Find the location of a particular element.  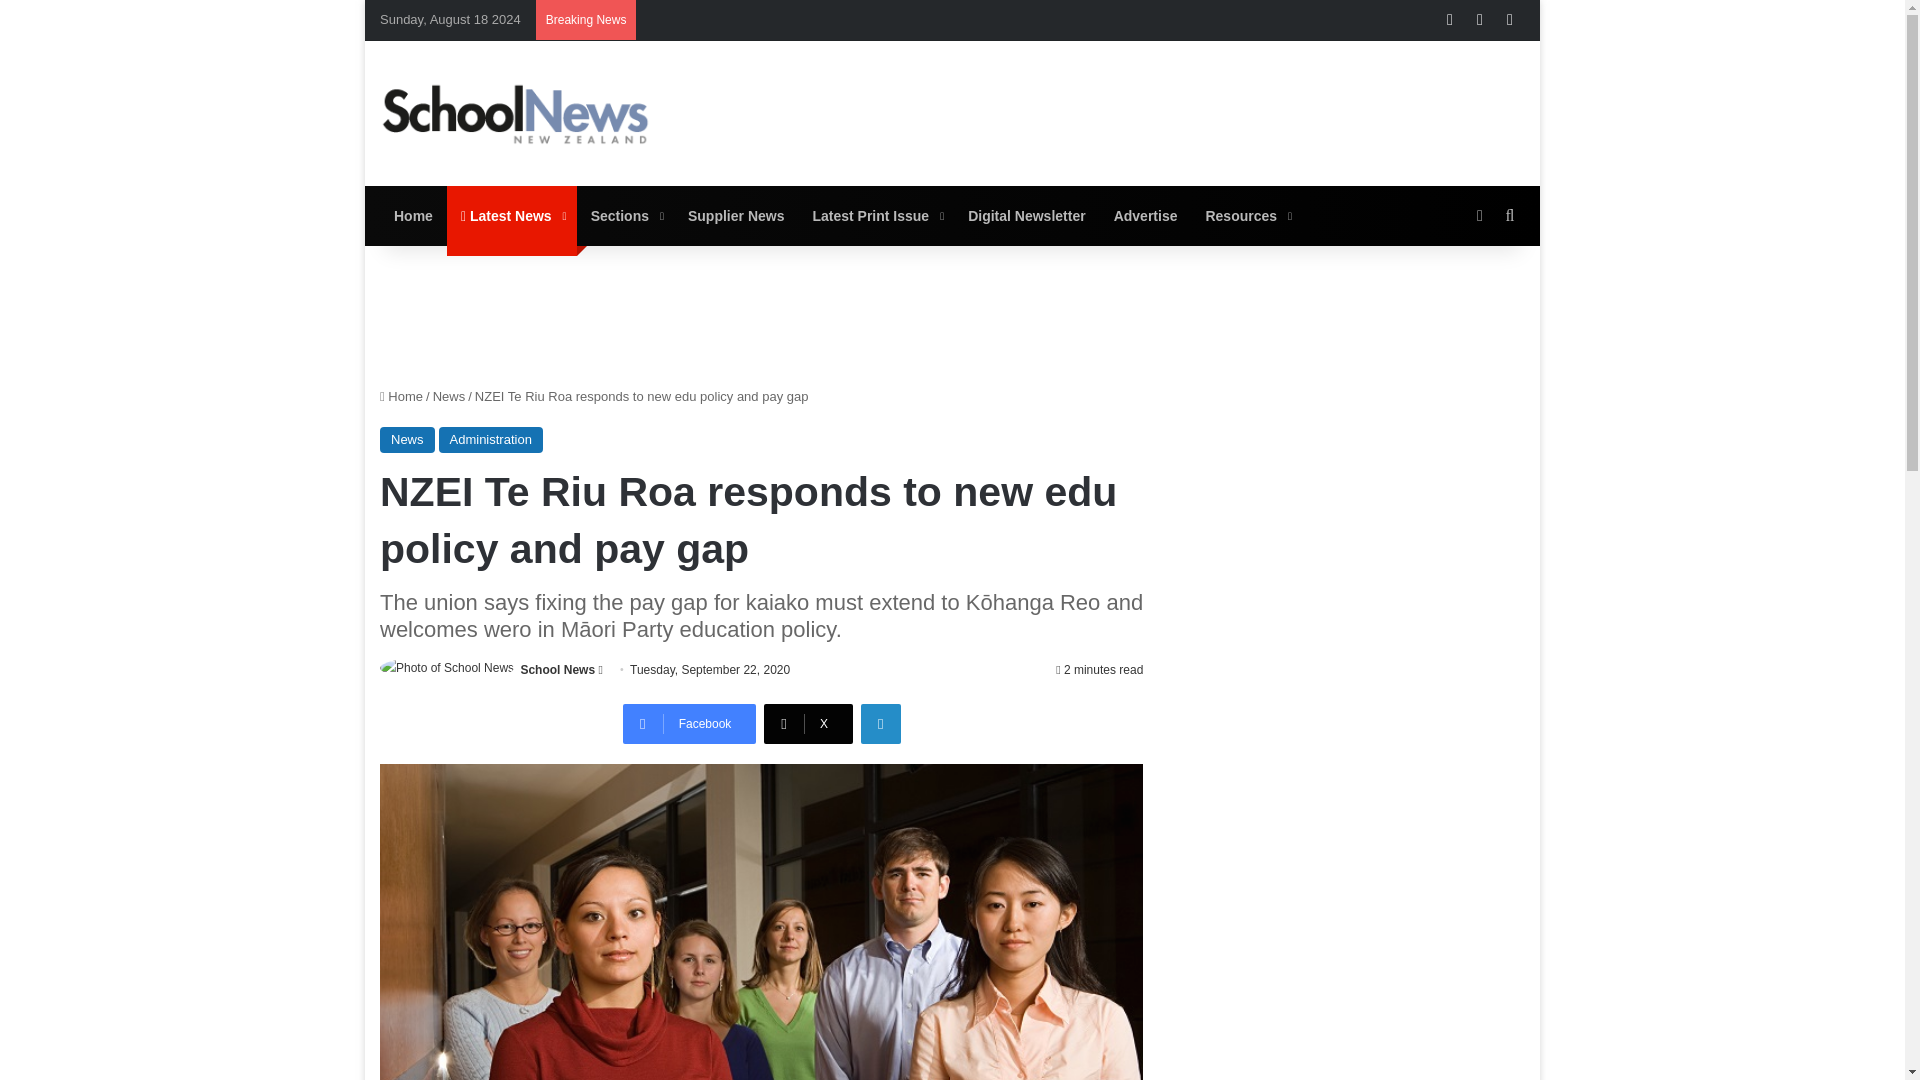

Sections is located at coordinates (625, 216).